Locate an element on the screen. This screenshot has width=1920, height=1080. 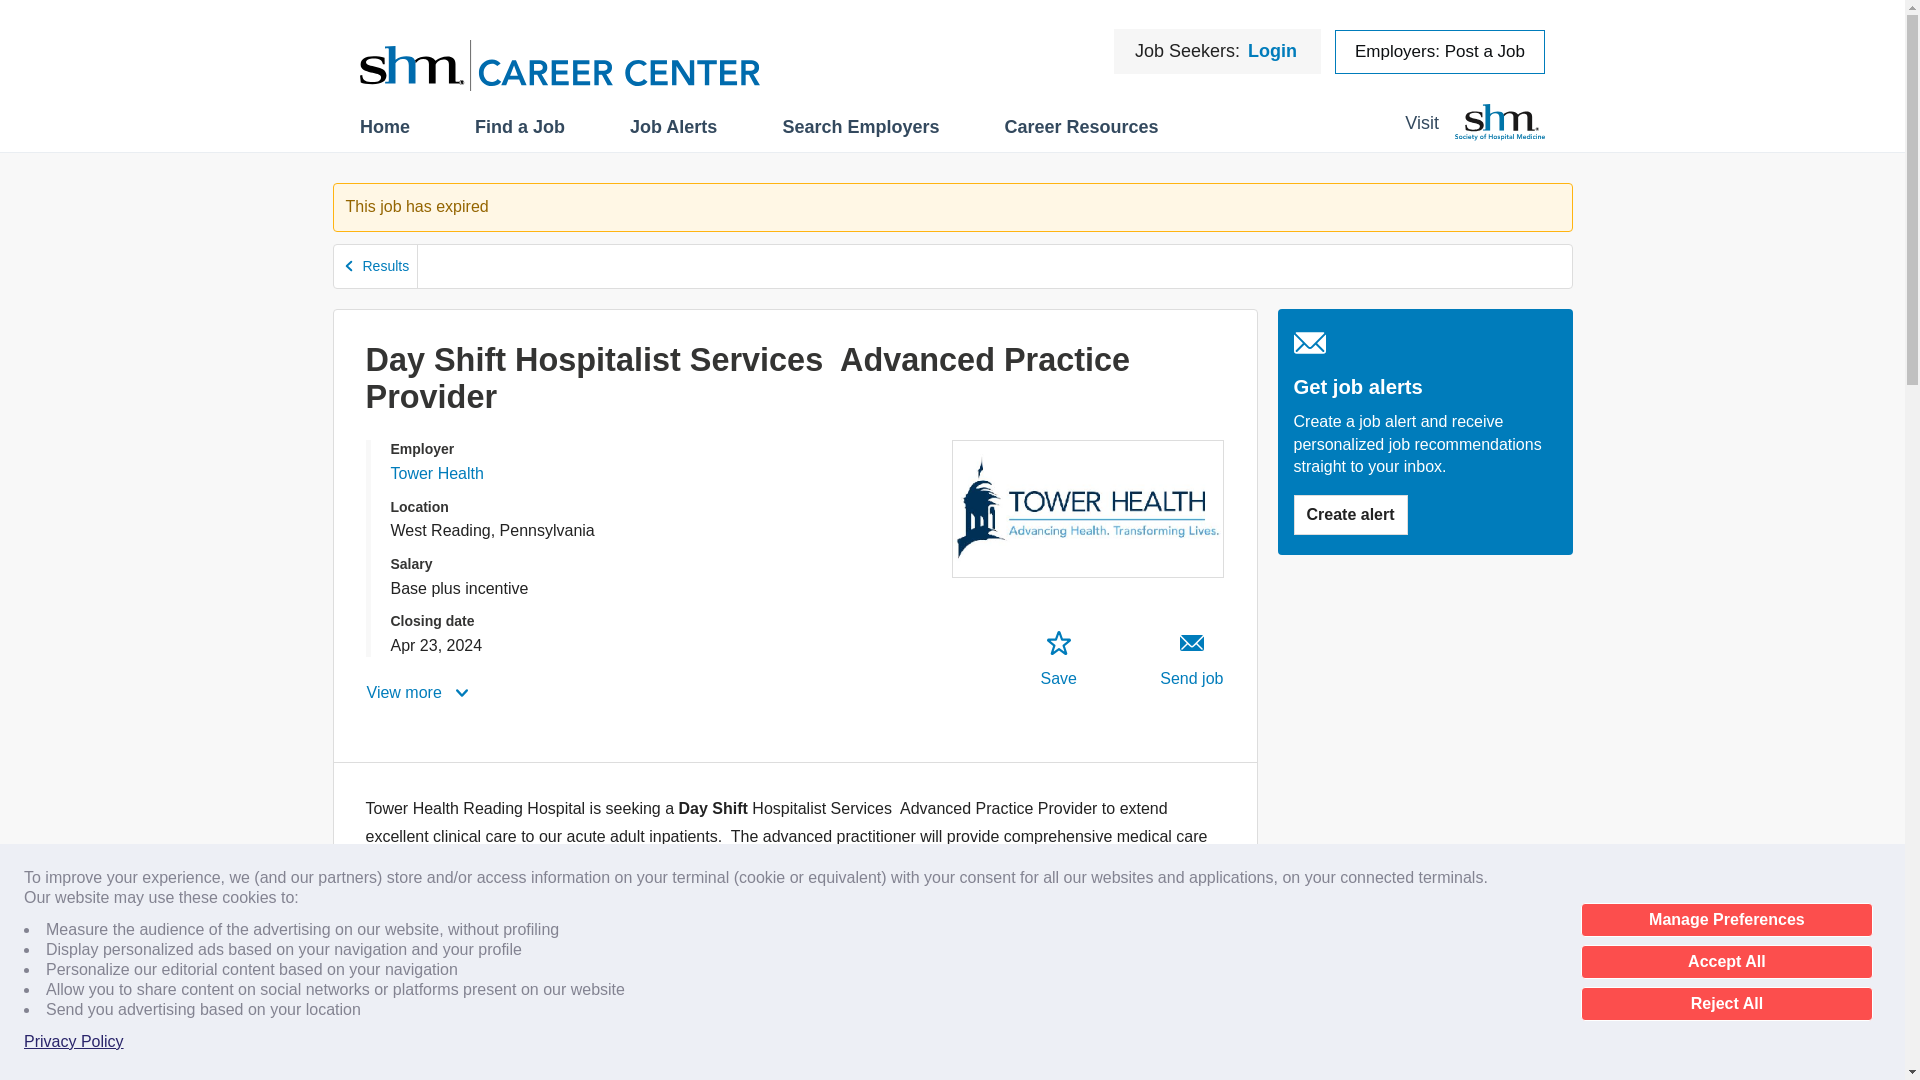
SHM Career Center is located at coordinates (560, 64).